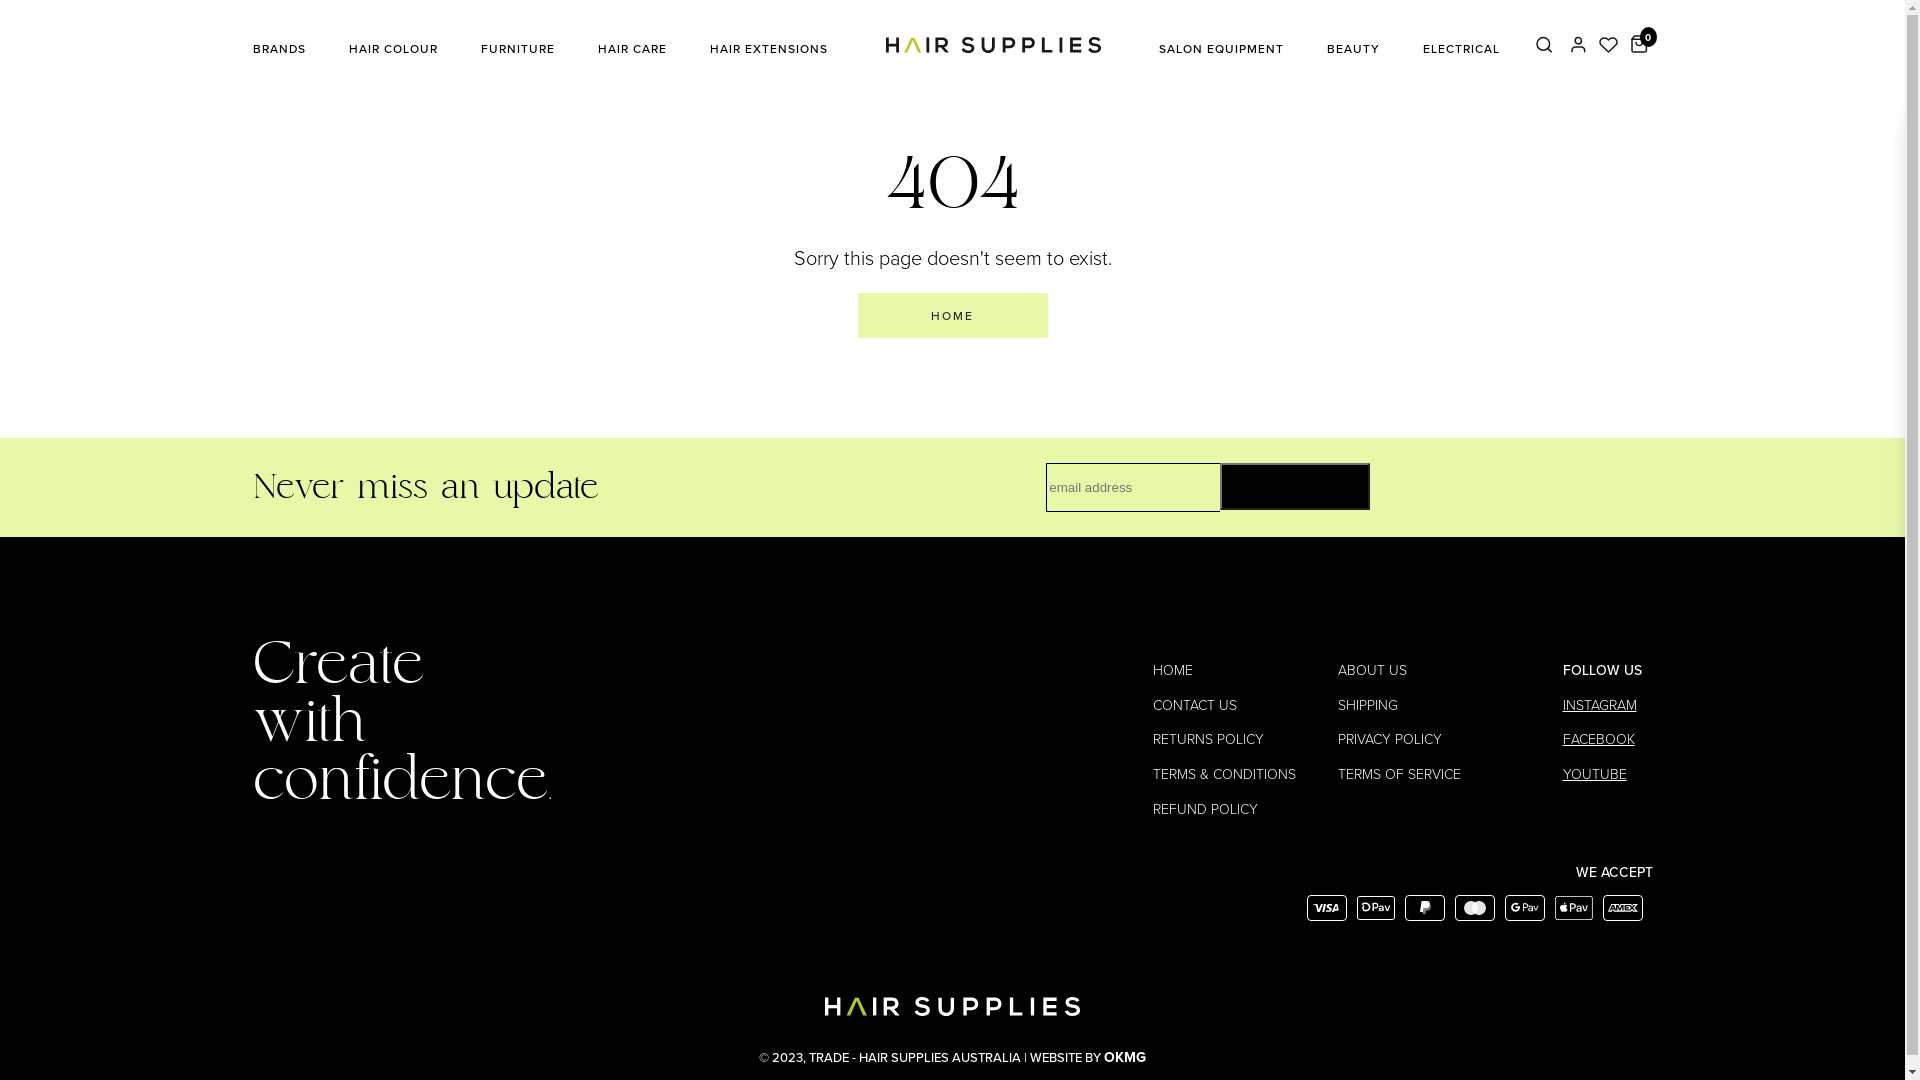 This screenshot has width=1920, height=1080. I want to click on YOUTUBE, so click(1594, 774).